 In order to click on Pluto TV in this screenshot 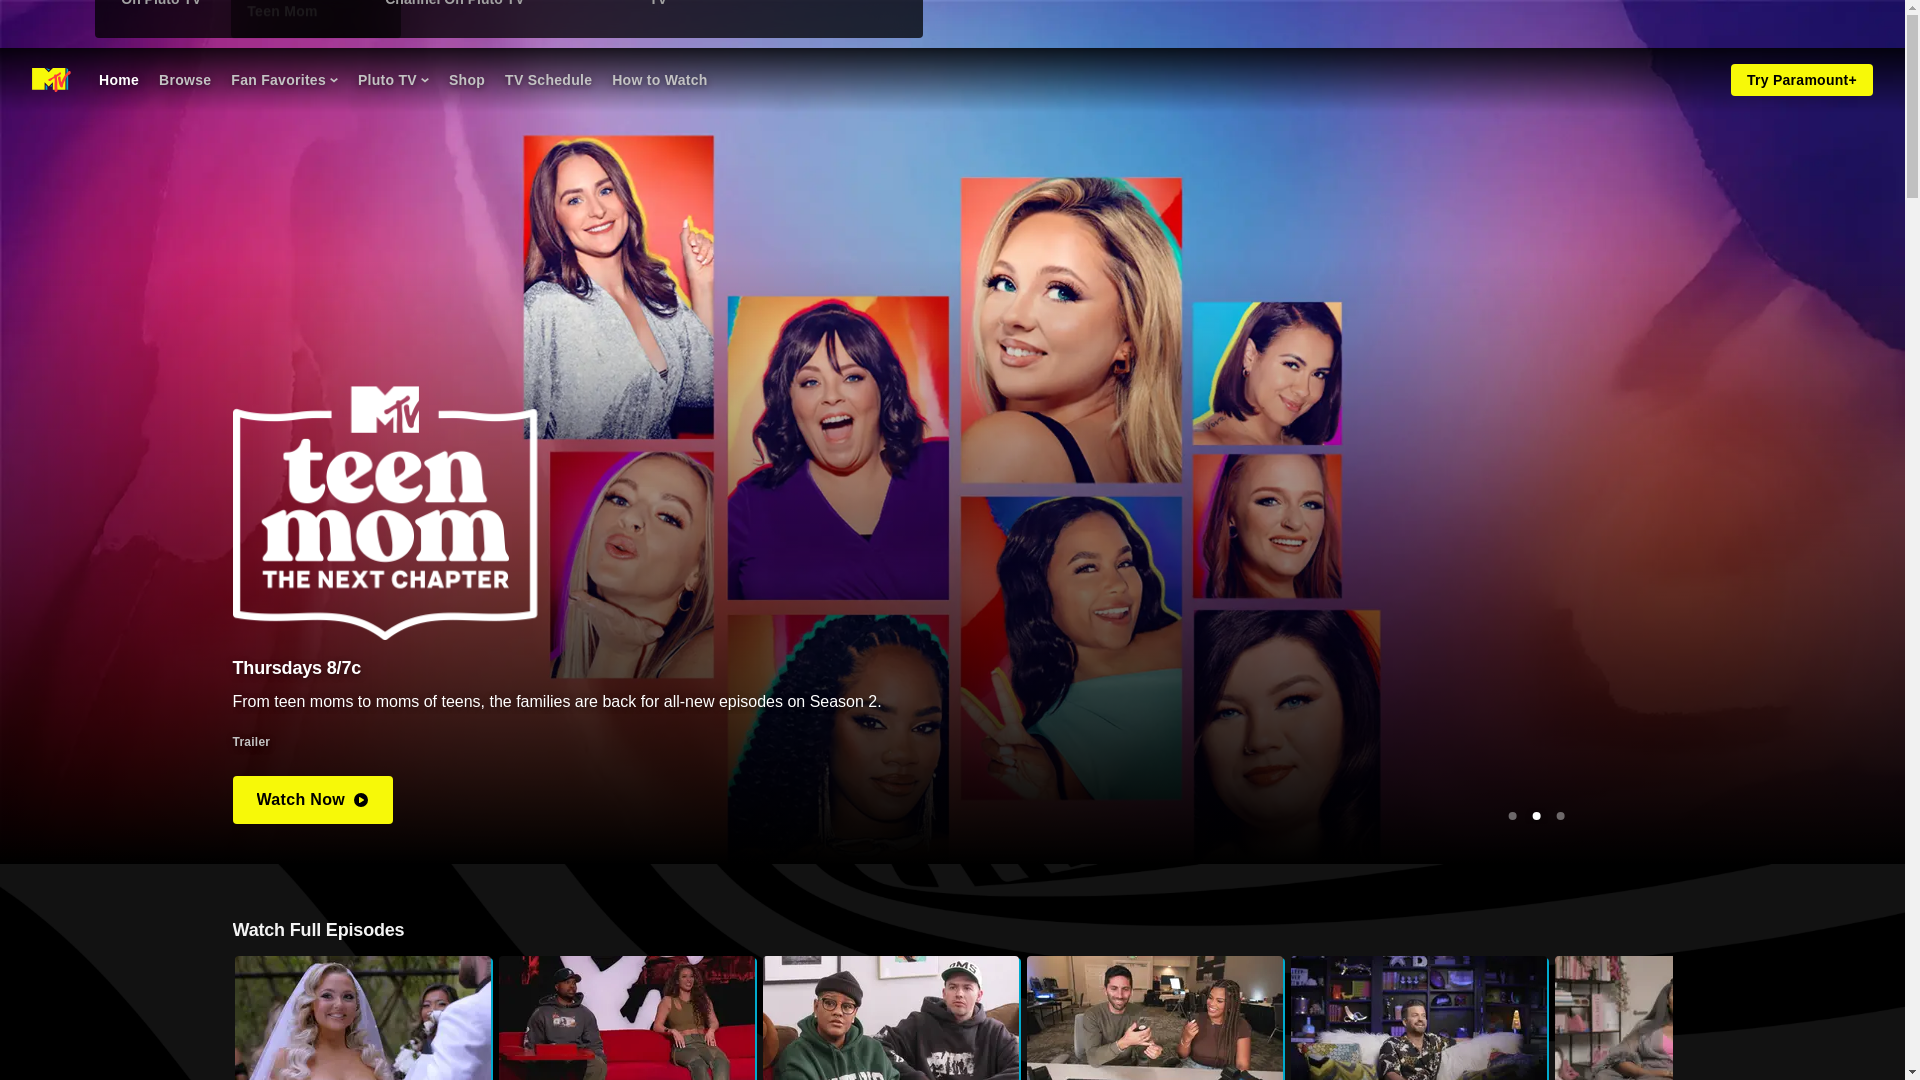, I will do `click(392, 80)`.